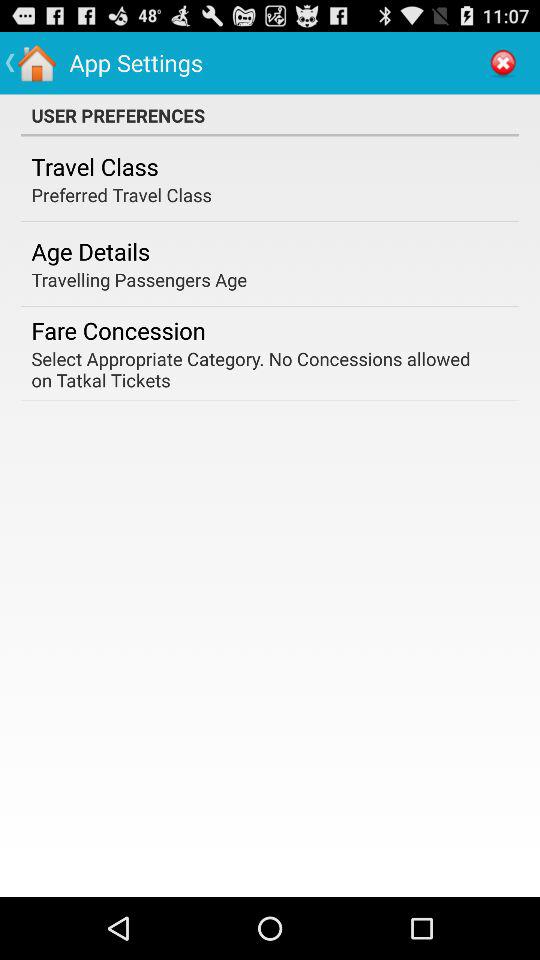 The height and width of the screenshot is (960, 540). What do you see at coordinates (139, 280) in the screenshot?
I see `open the travelling passengers age app` at bounding box center [139, 280].